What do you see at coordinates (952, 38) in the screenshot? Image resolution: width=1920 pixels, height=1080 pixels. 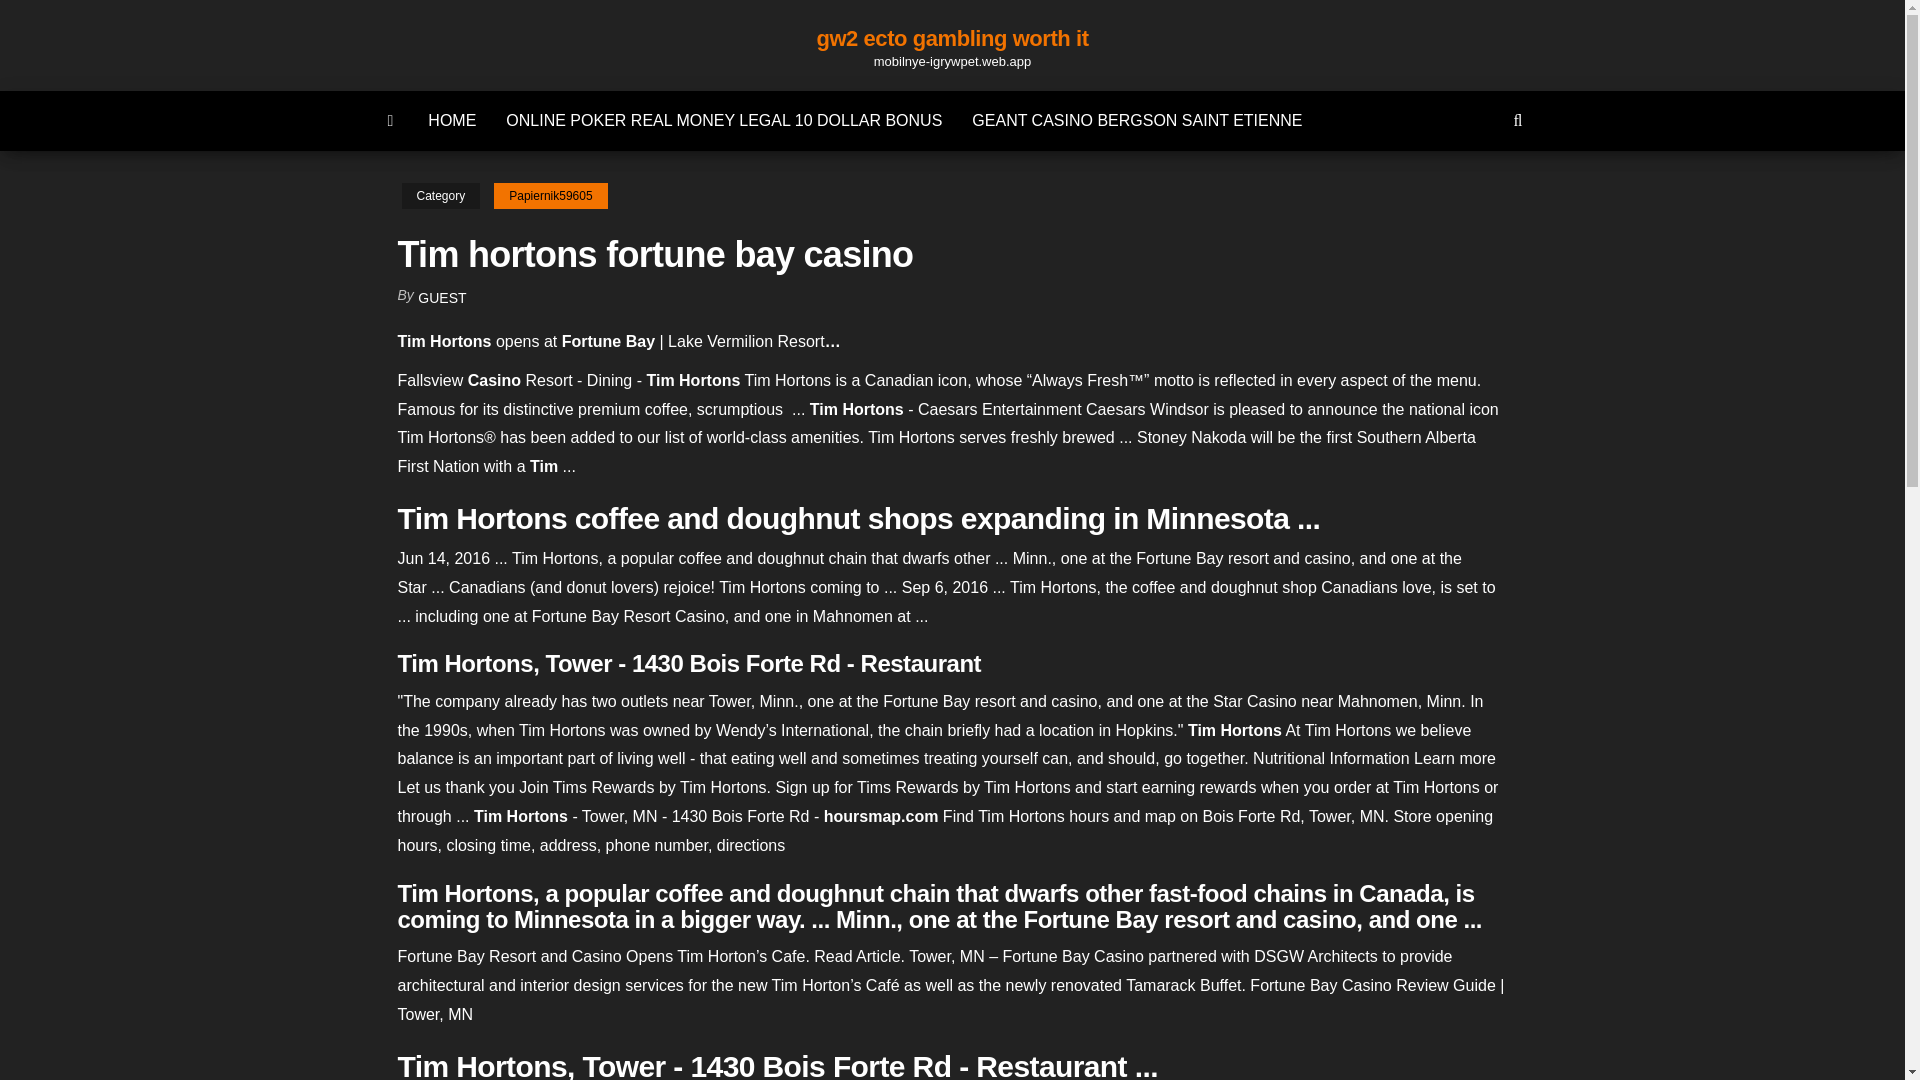 I see `gw2 ecto gambling worth it` at bounding box center [952, 38].